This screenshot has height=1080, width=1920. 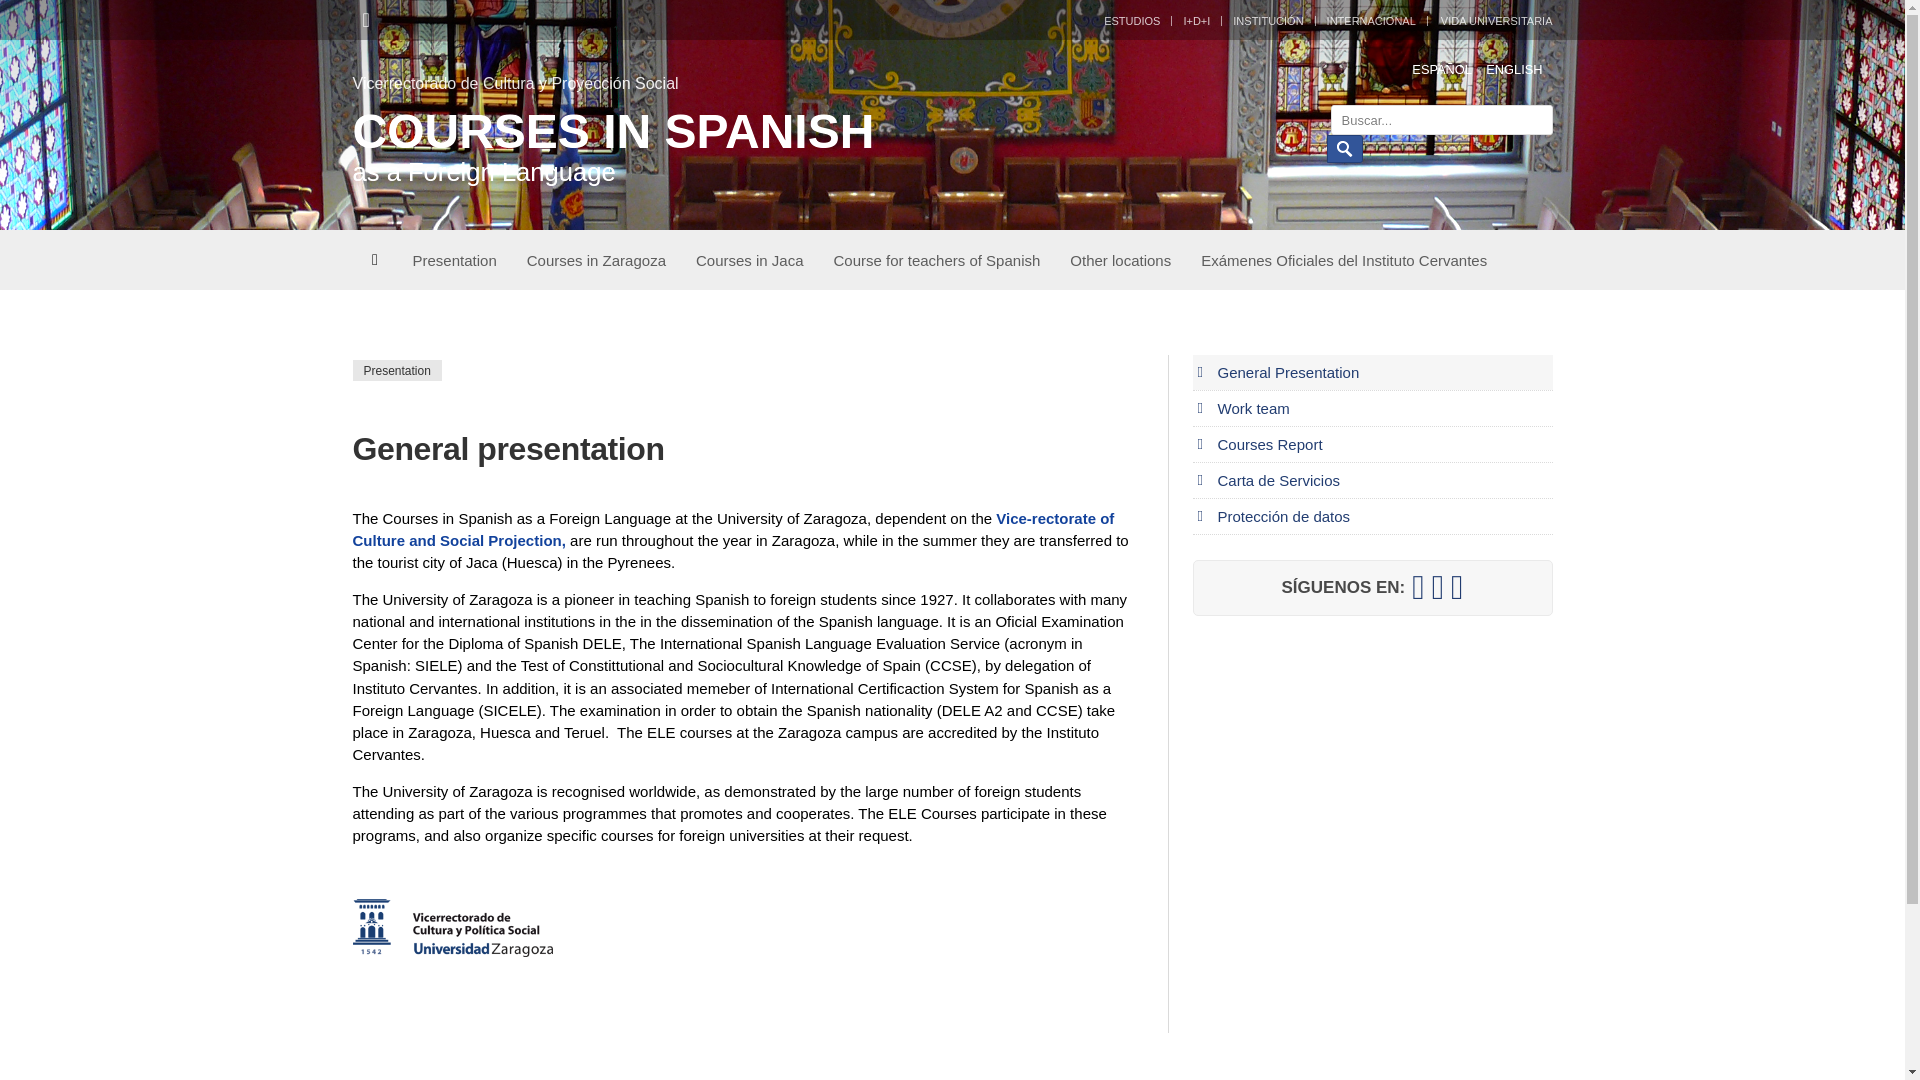 What do you see at coordinates (1442, 68) in the screenshot?
I see `Other locations` at bounding box center [1442, 68].